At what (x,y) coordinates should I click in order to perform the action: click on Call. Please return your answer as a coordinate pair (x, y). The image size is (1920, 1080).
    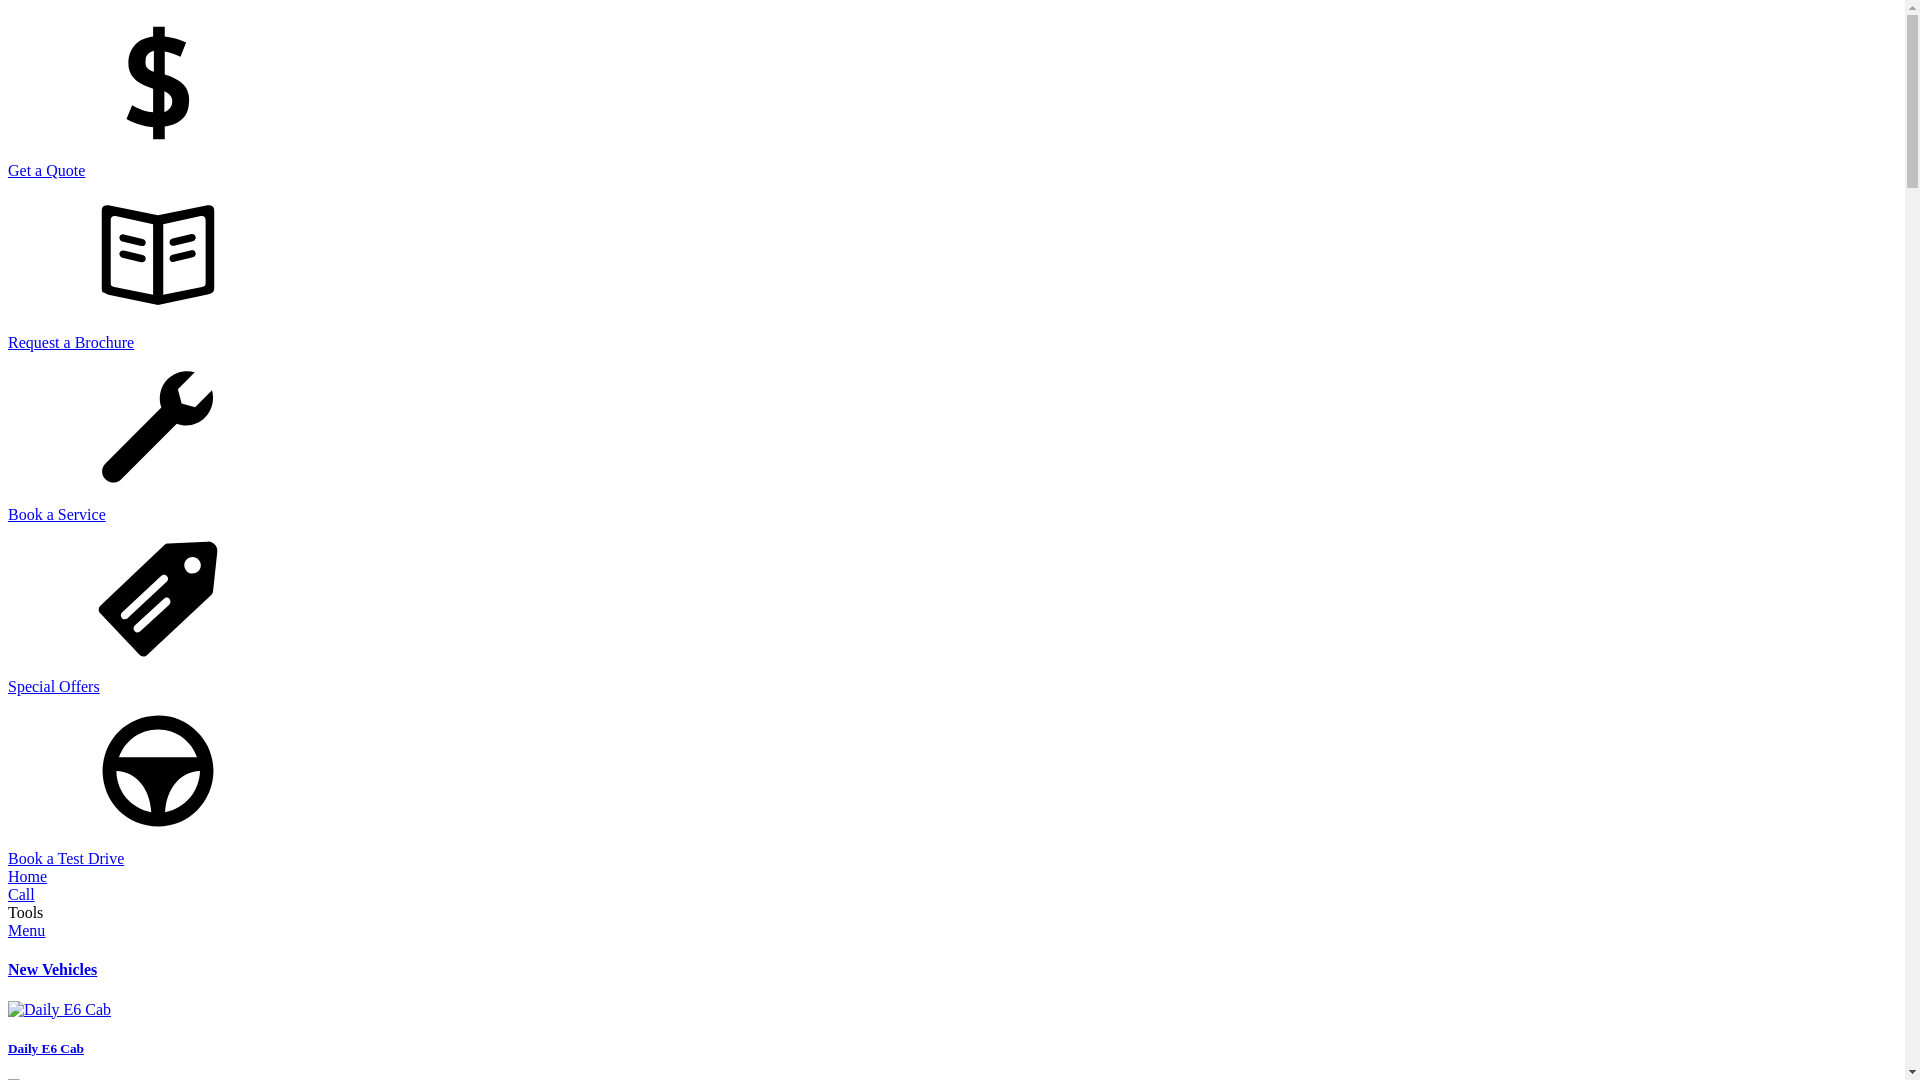
    Looking at the image, I should click on (22, 894).